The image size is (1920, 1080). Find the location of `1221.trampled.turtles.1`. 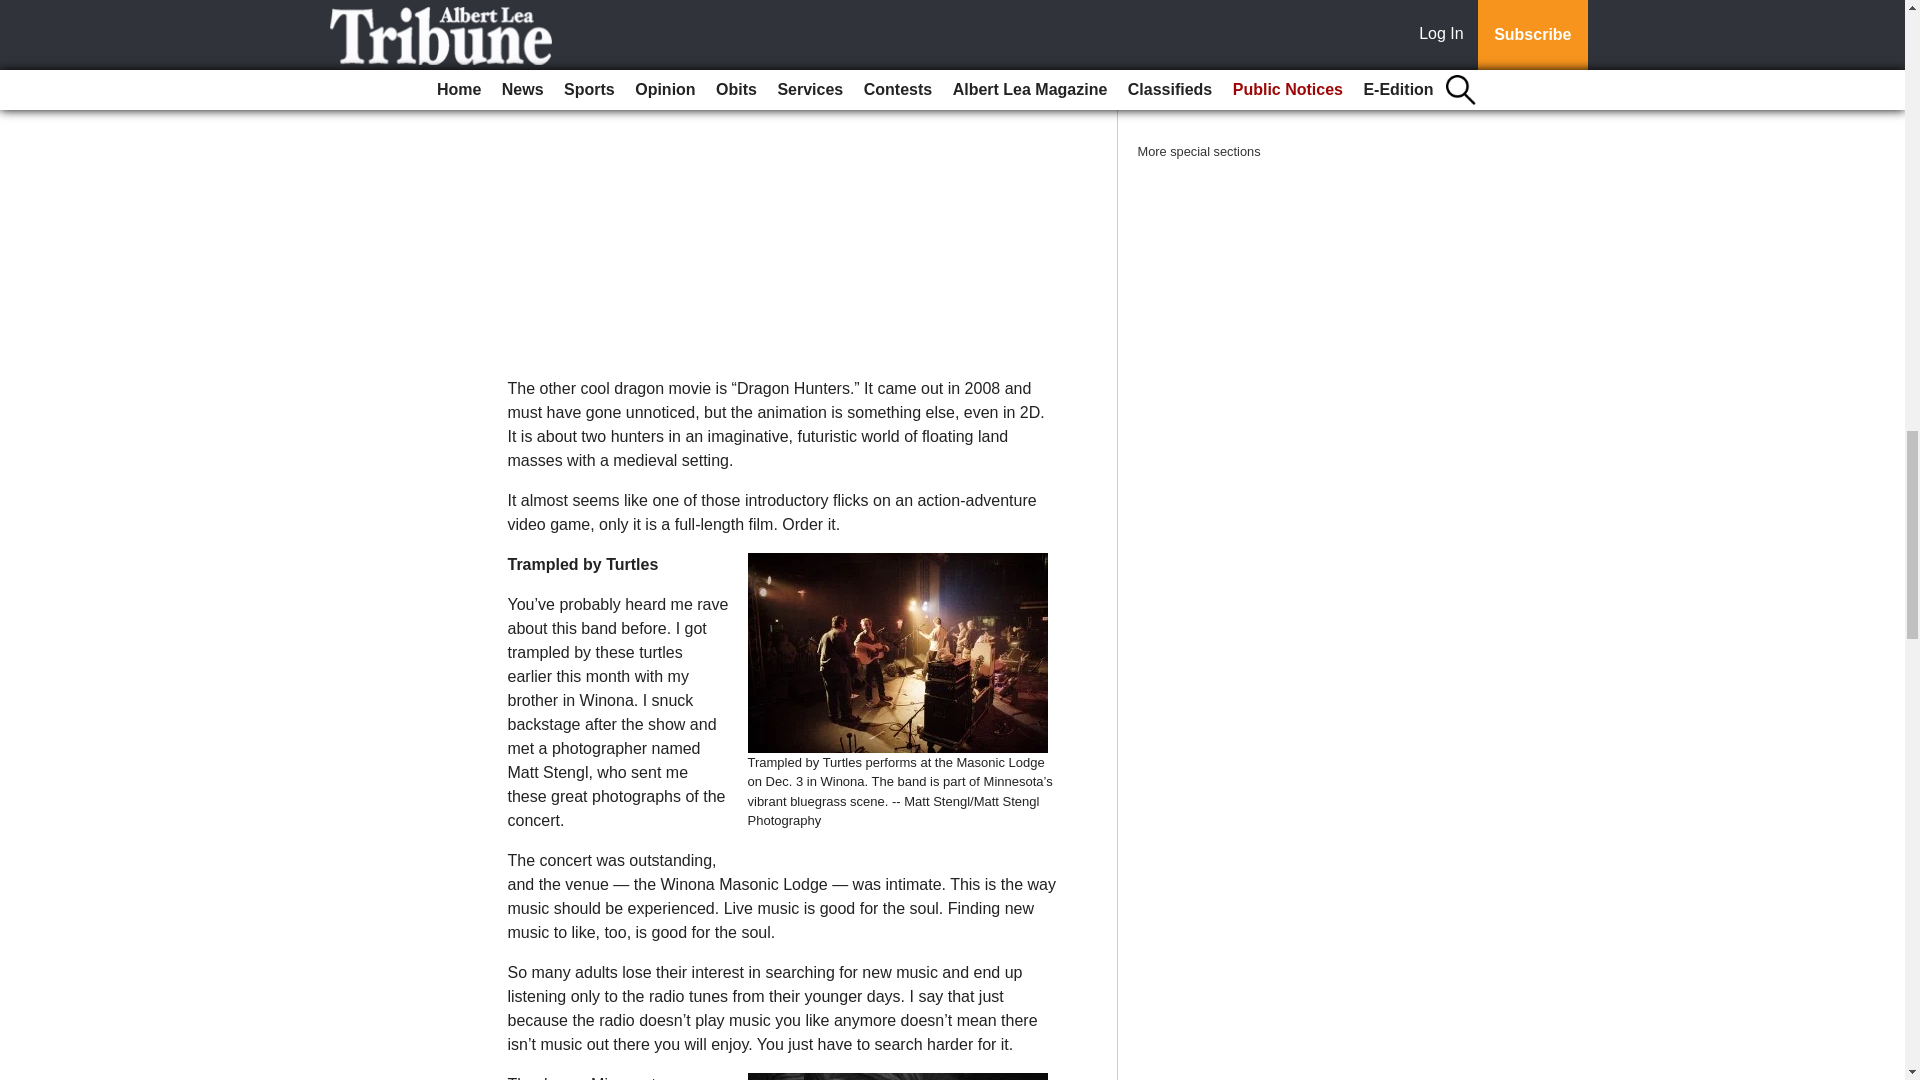

1221.trampled.turtles.1 is located at coordinates (898, 652).